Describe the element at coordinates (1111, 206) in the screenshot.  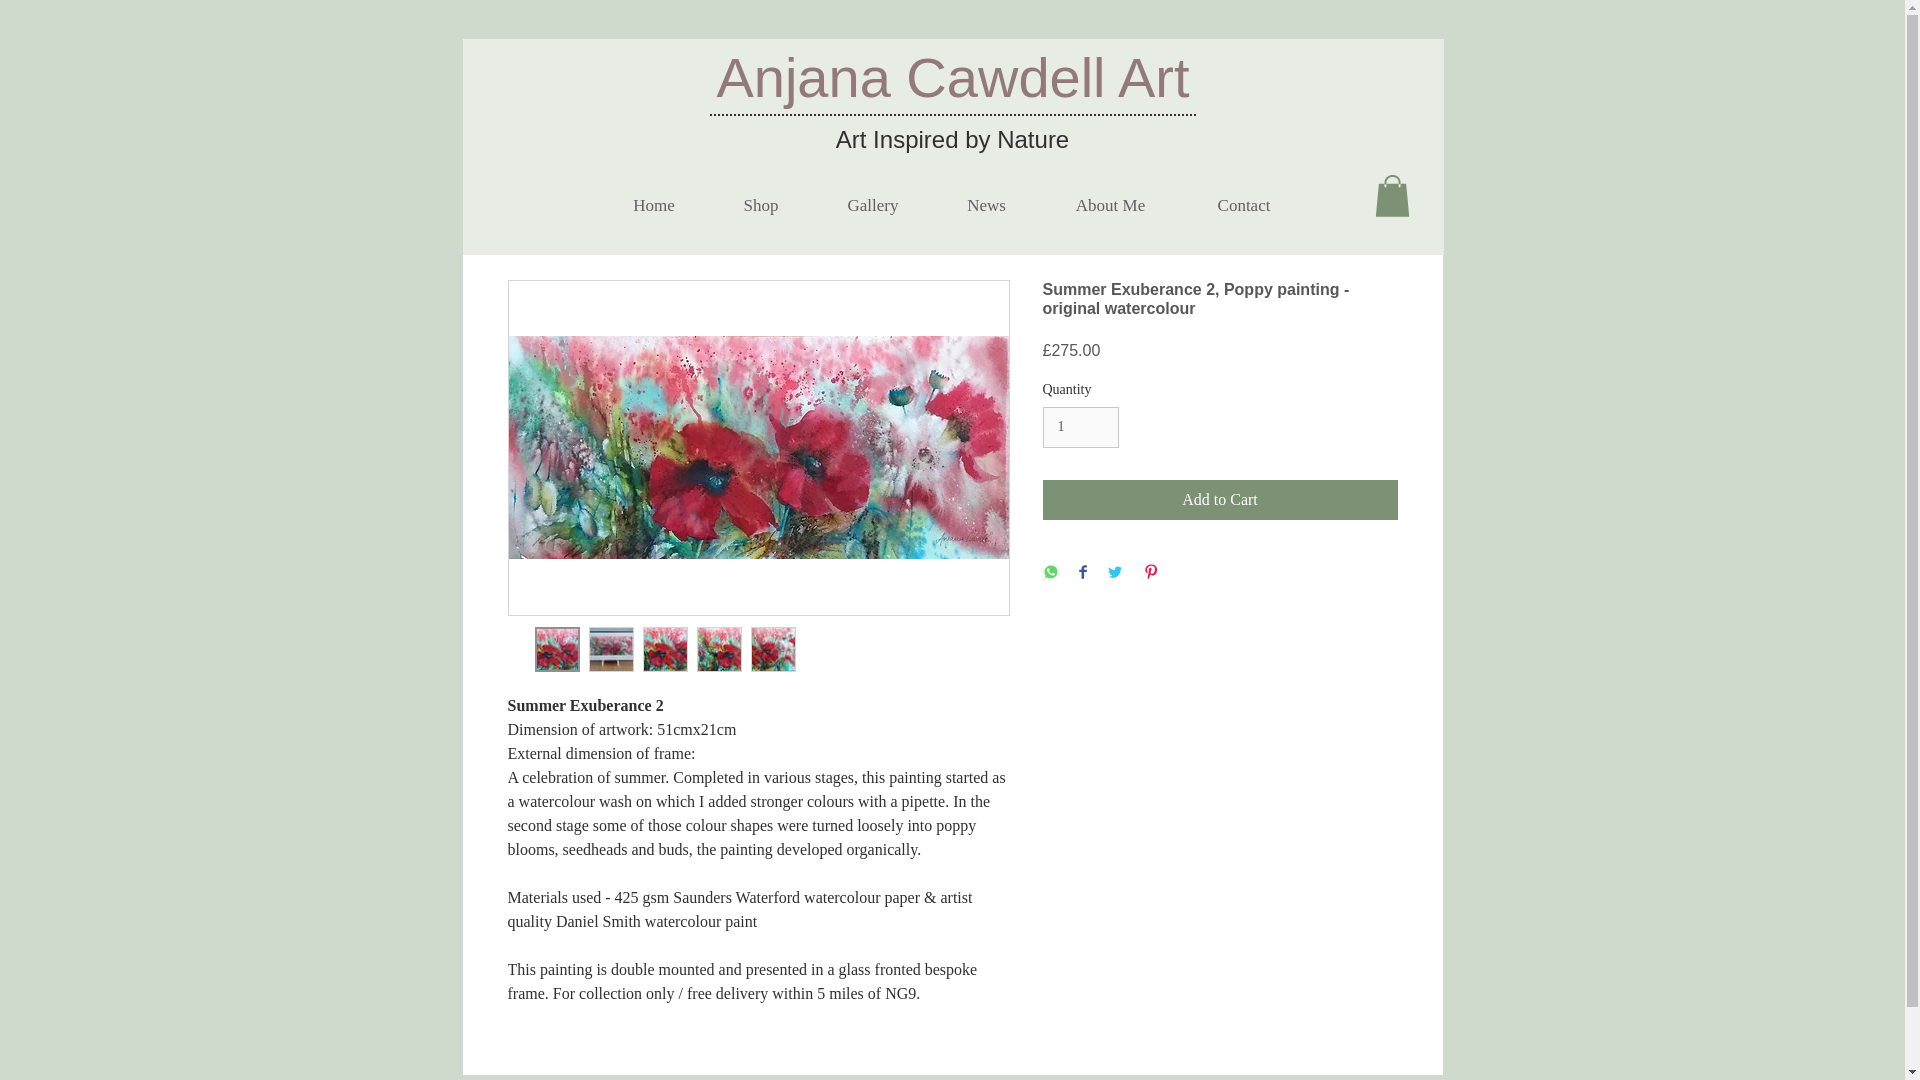
I see `About Me` at that location.